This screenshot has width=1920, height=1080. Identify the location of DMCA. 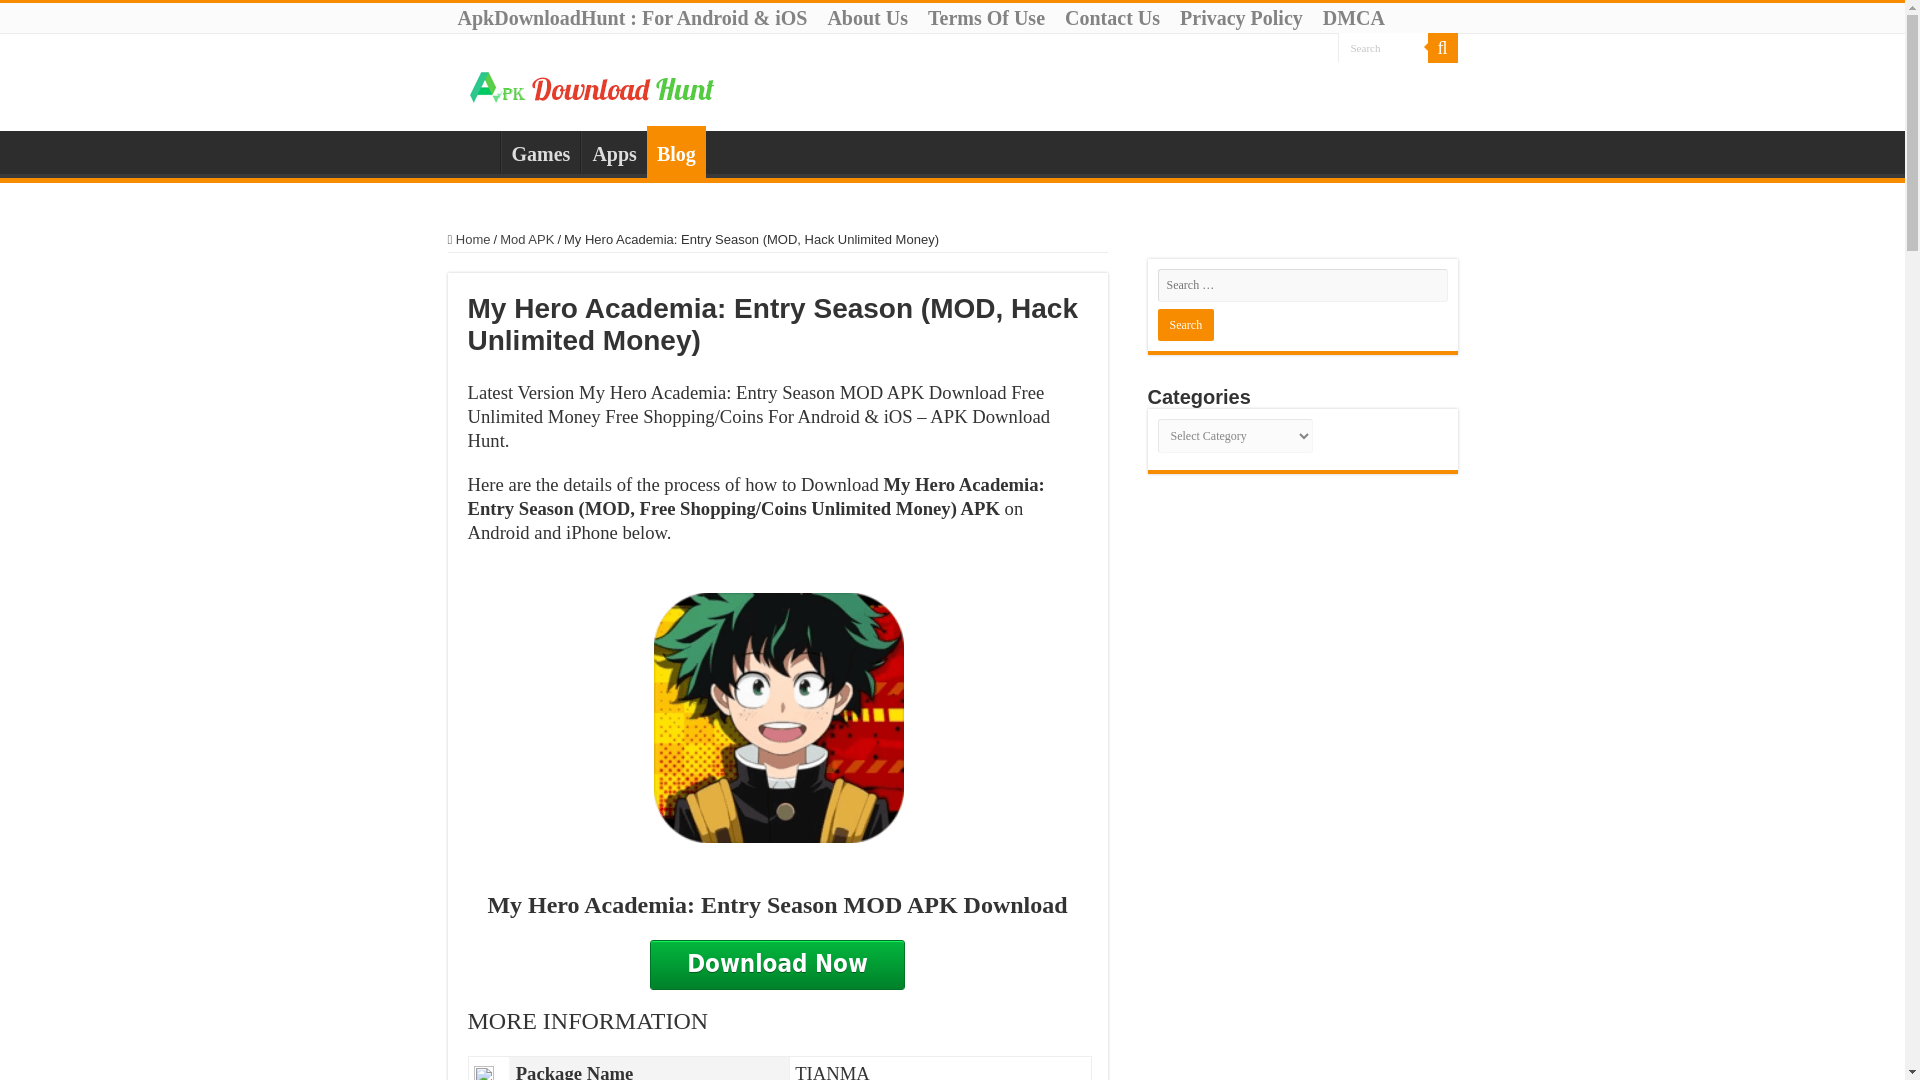
(1354, 18).